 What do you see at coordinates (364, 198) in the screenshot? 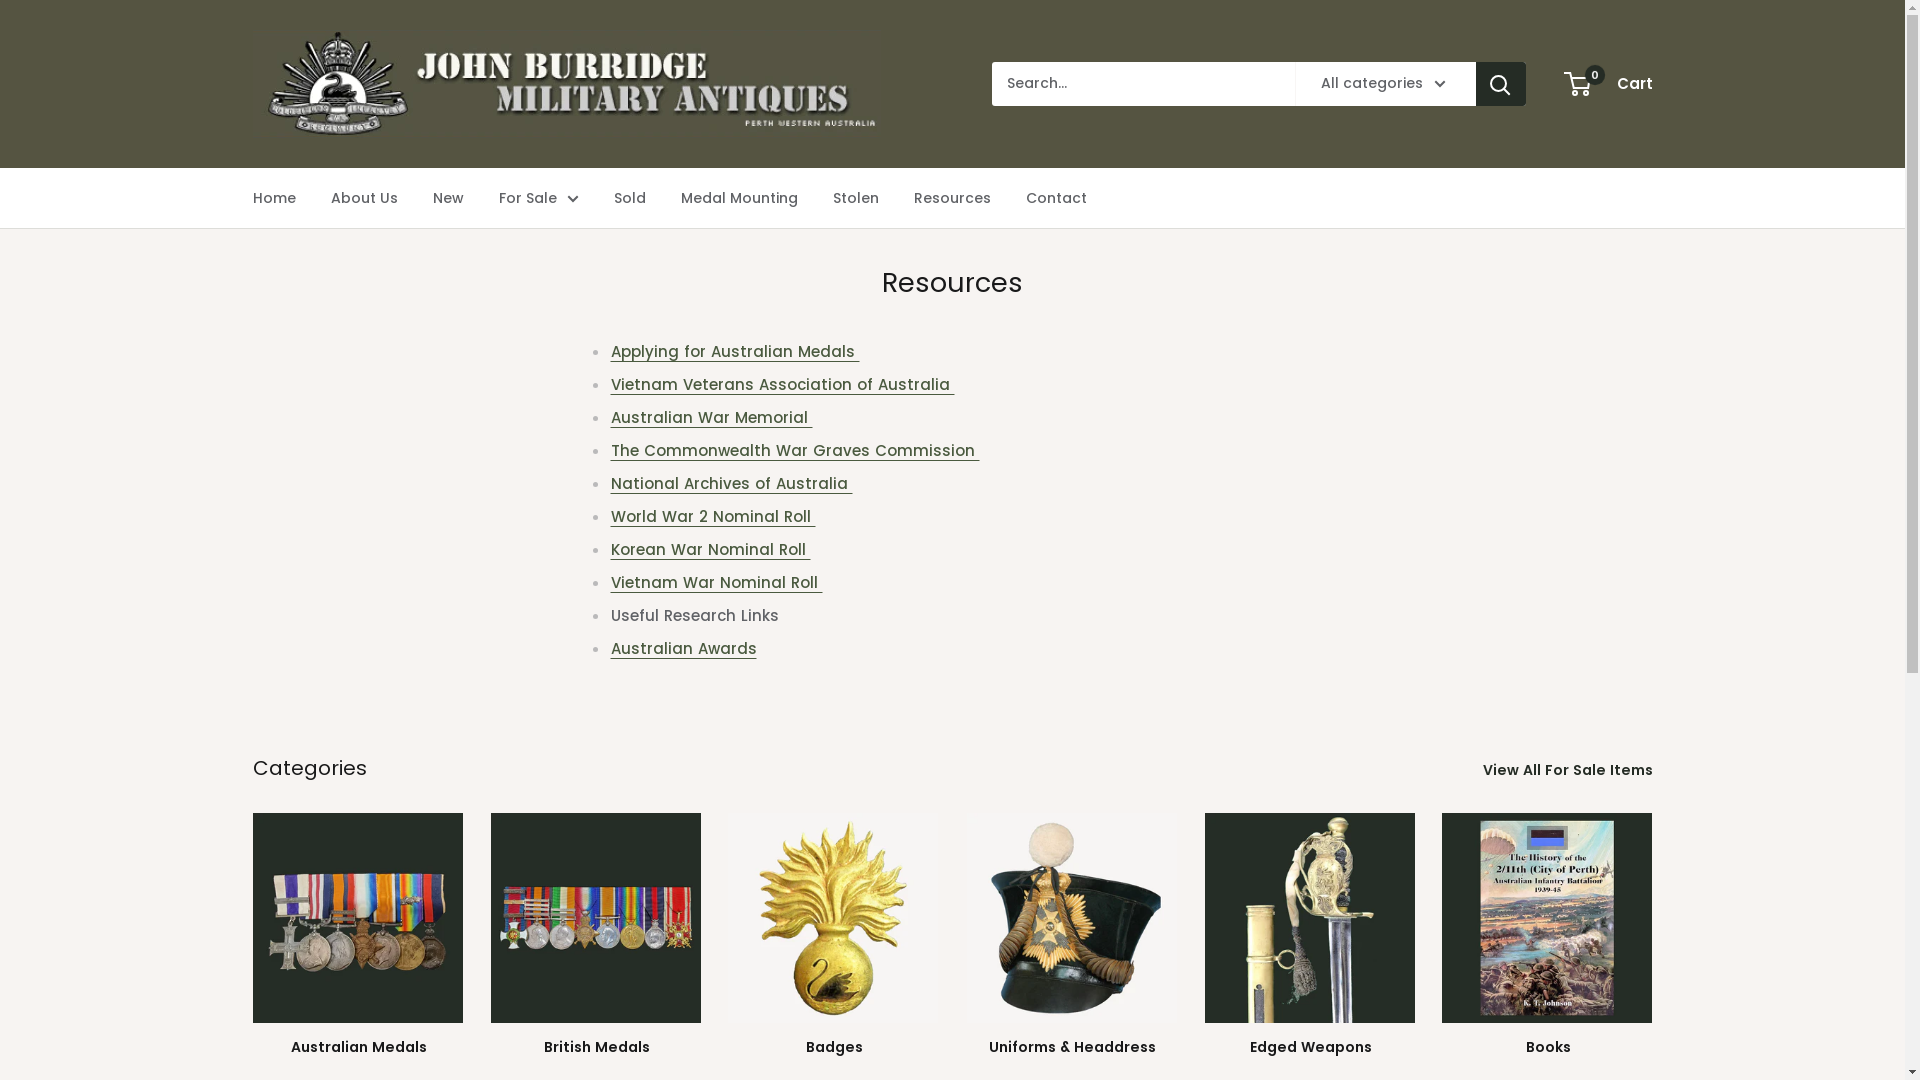
I see `About Us` at bounding box center [364, 198].